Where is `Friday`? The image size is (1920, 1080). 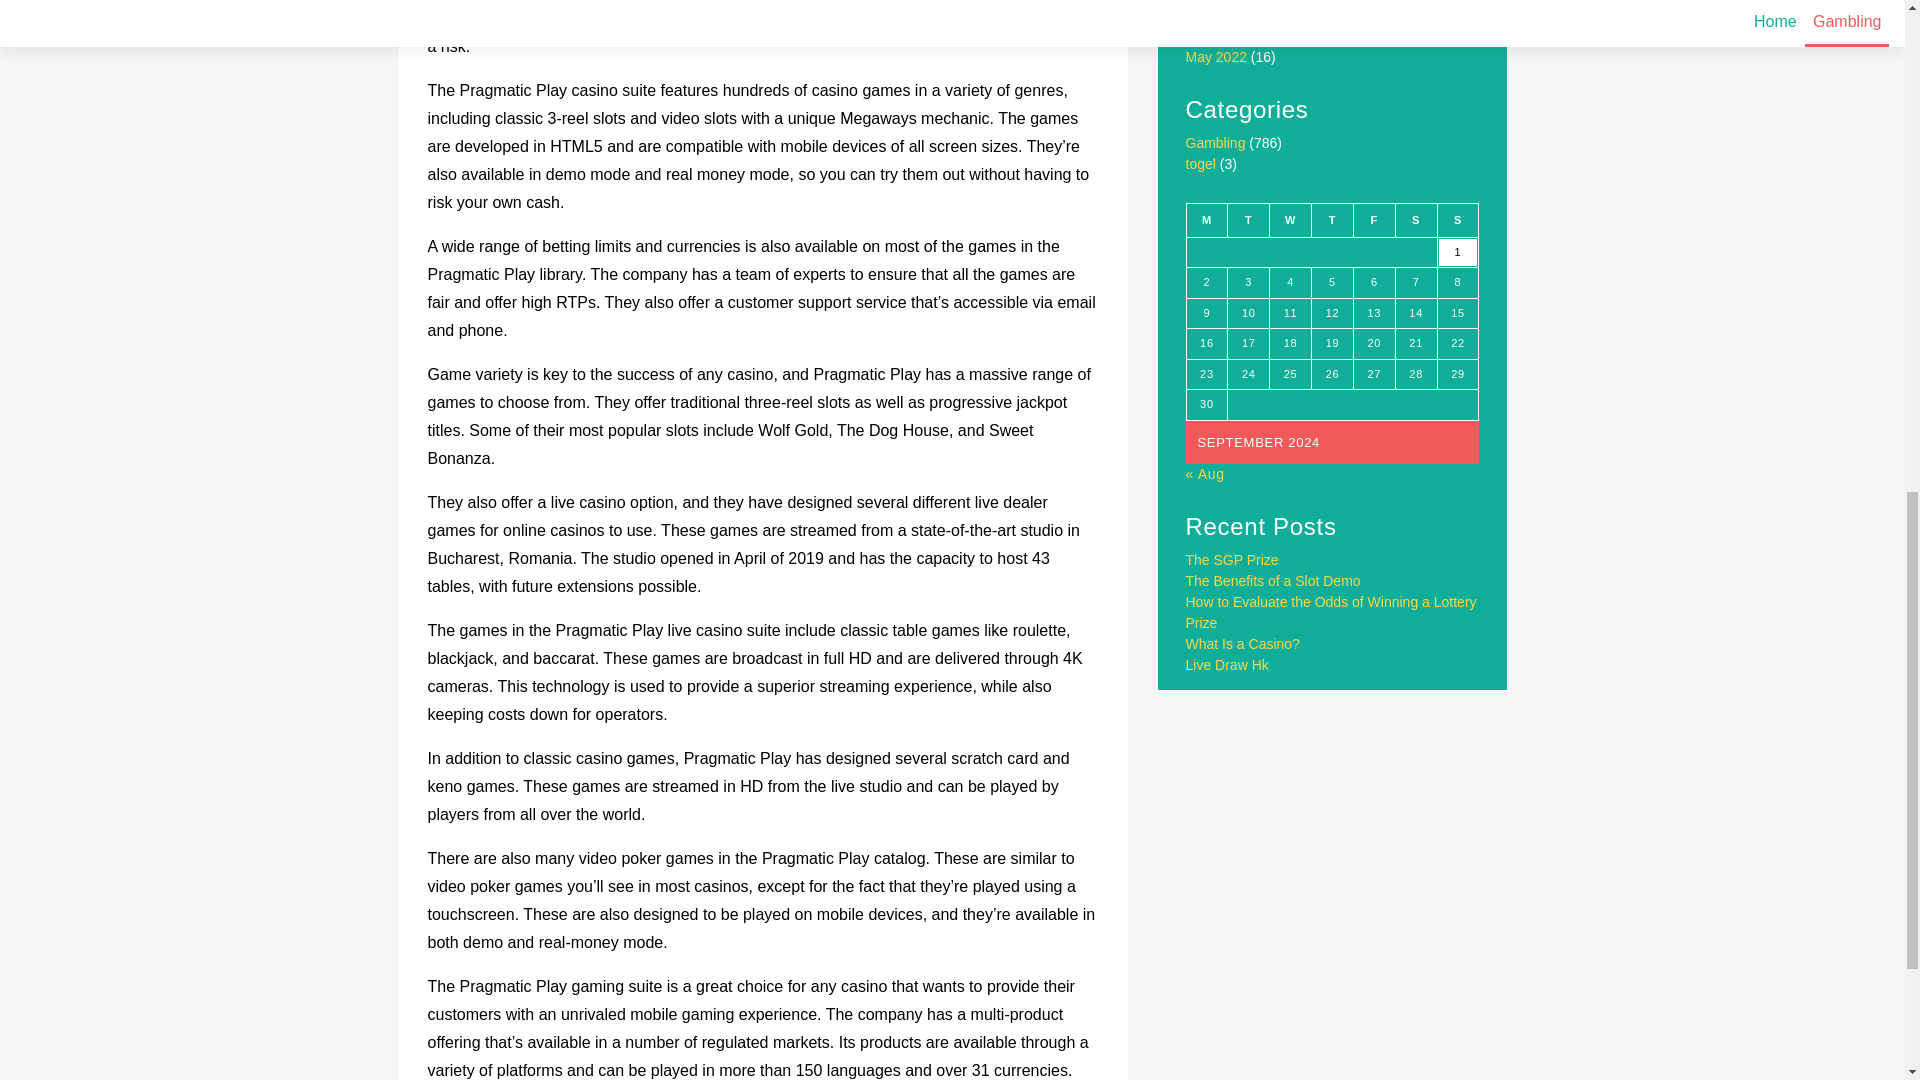 Friday is located at coordinates (1374, 220).